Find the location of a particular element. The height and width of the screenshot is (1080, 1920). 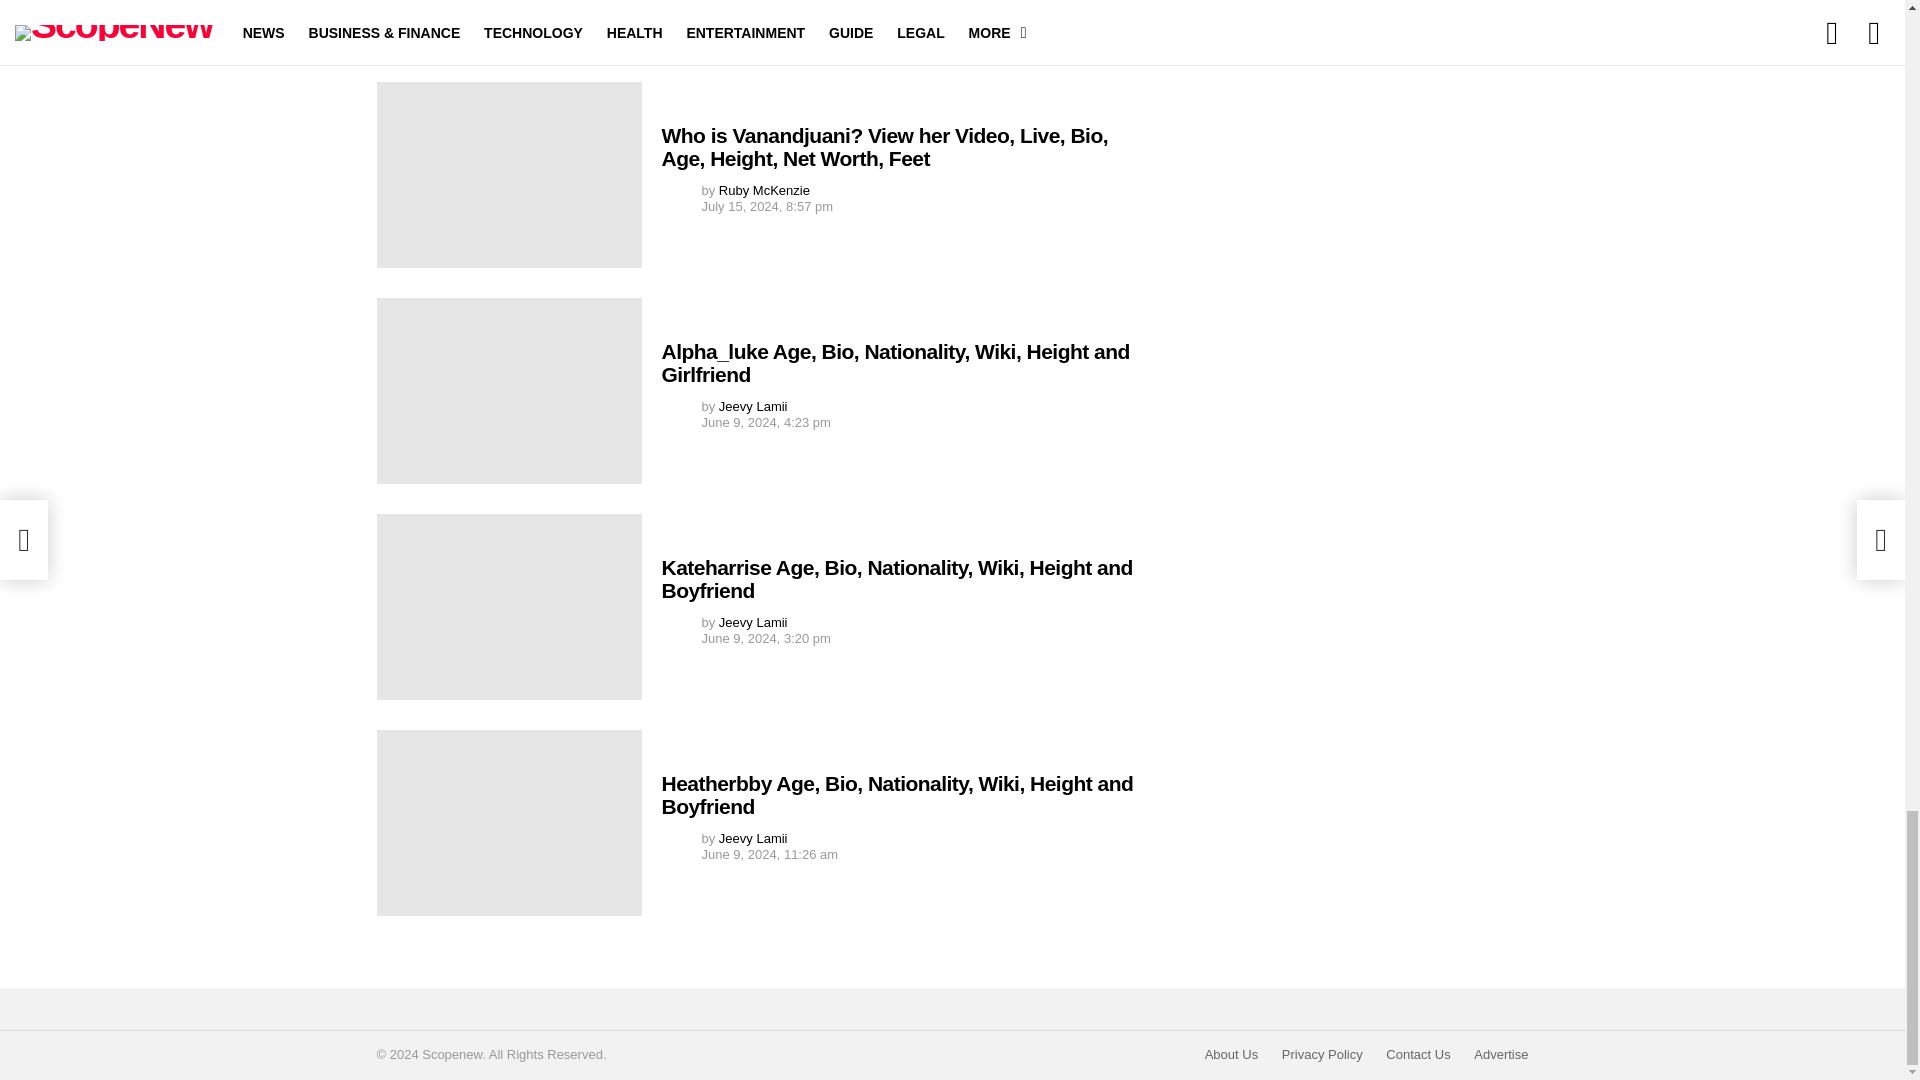

Posts by Jeevy Lamii is located at coordinates (752, 838).